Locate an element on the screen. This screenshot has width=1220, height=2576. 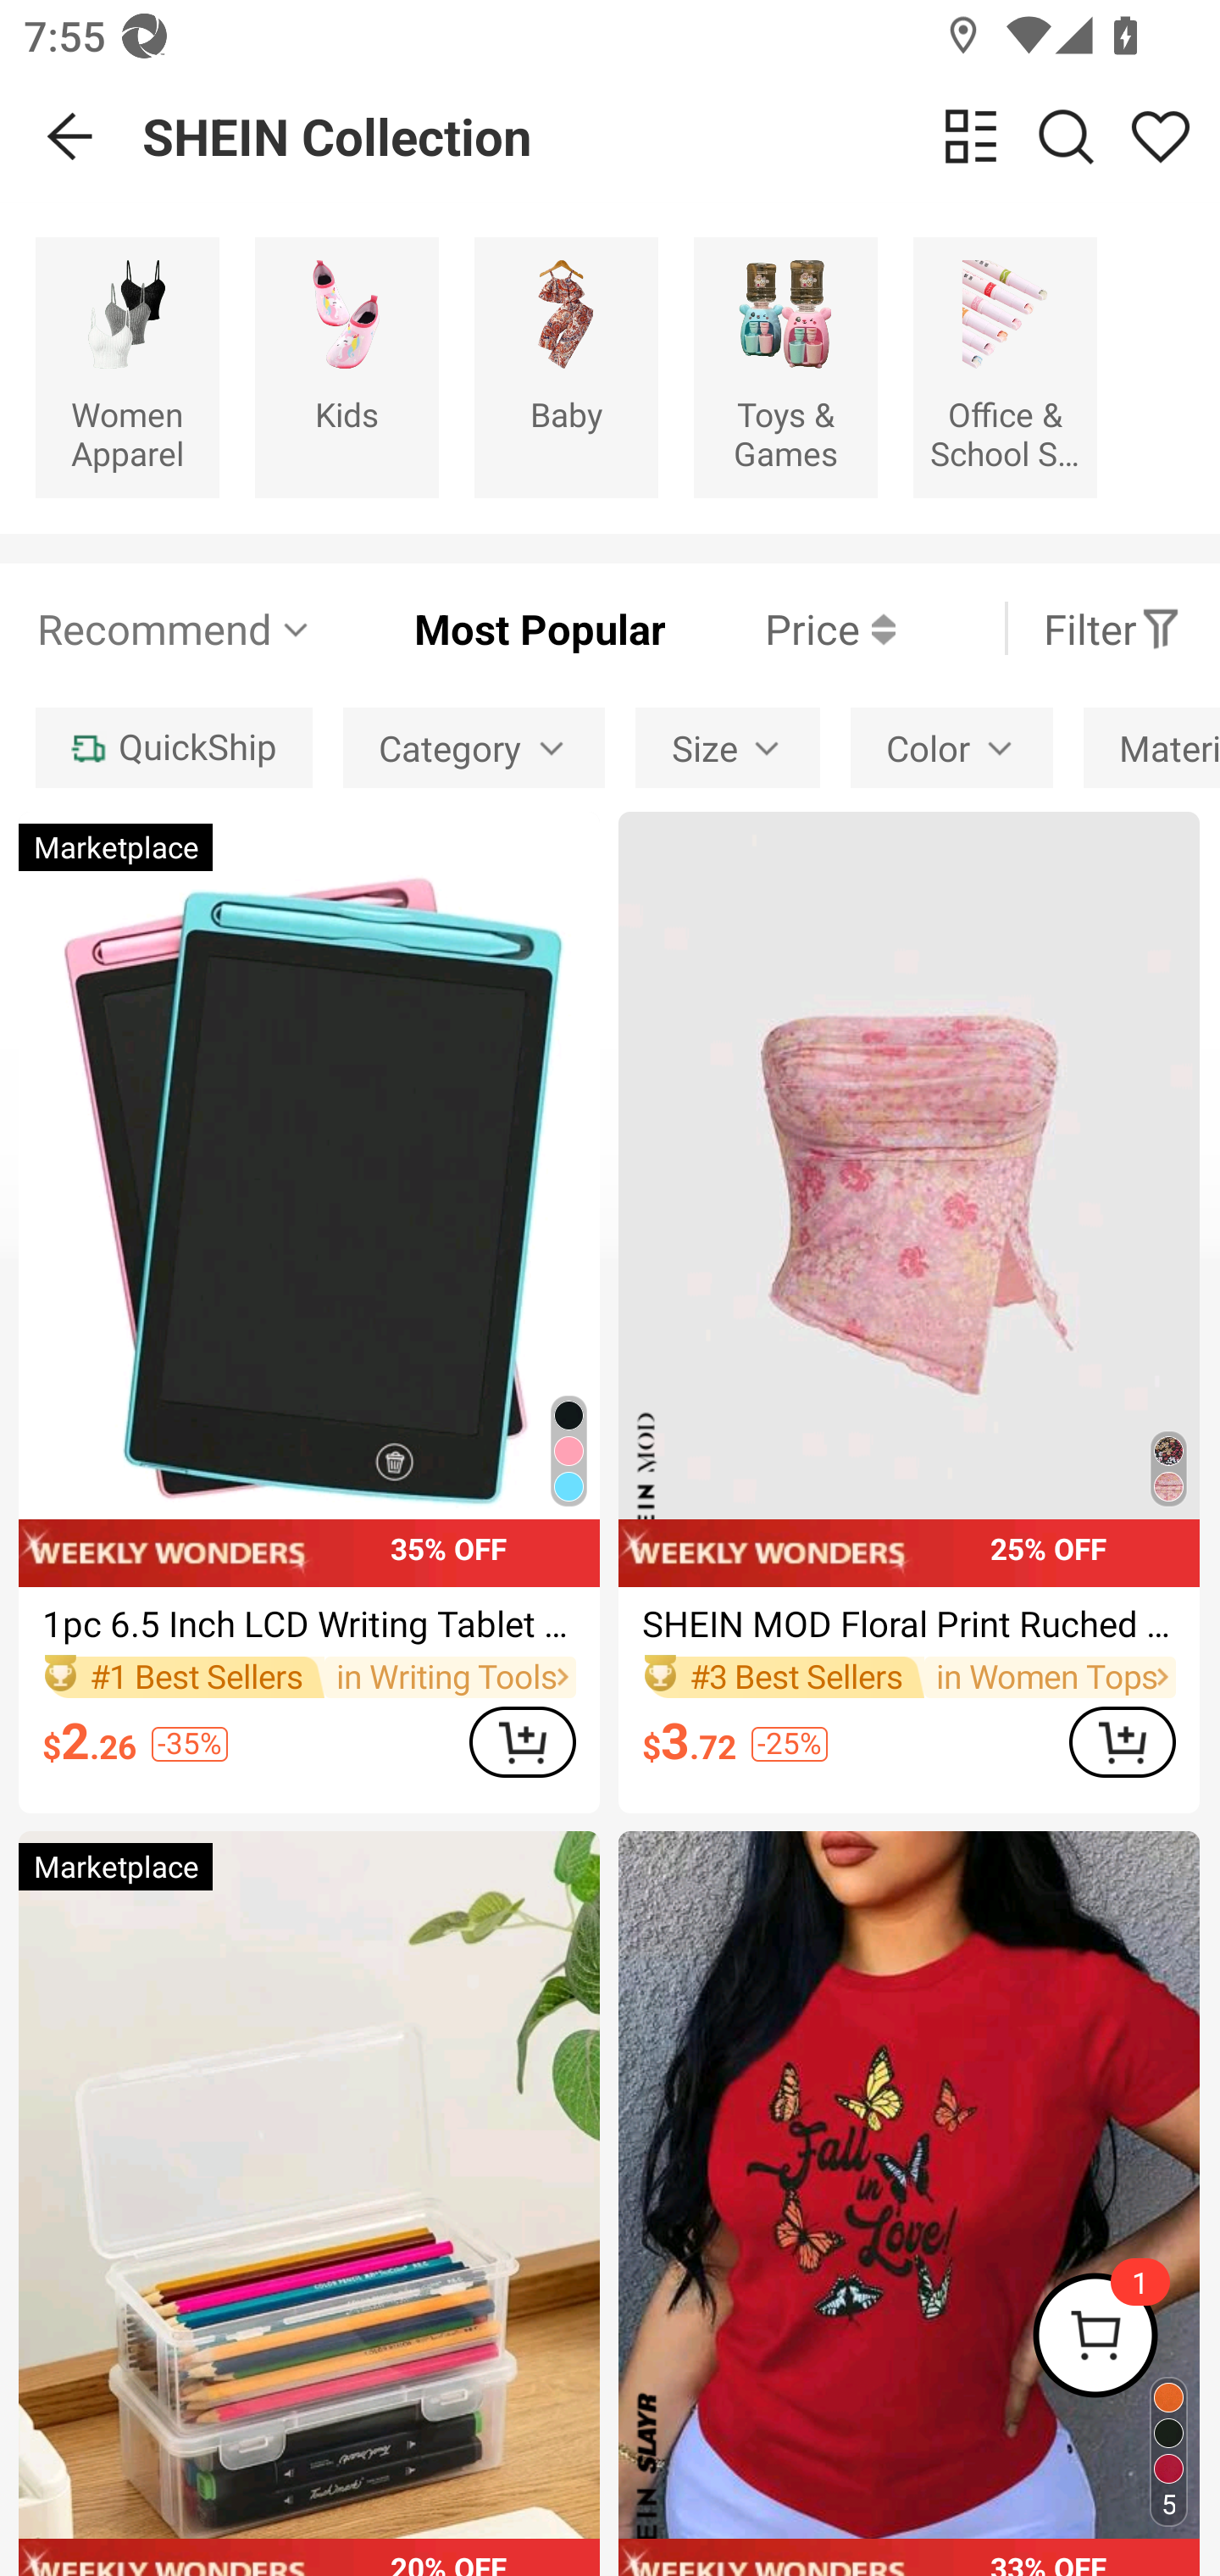
Share is located at coordinates (1160, 136).